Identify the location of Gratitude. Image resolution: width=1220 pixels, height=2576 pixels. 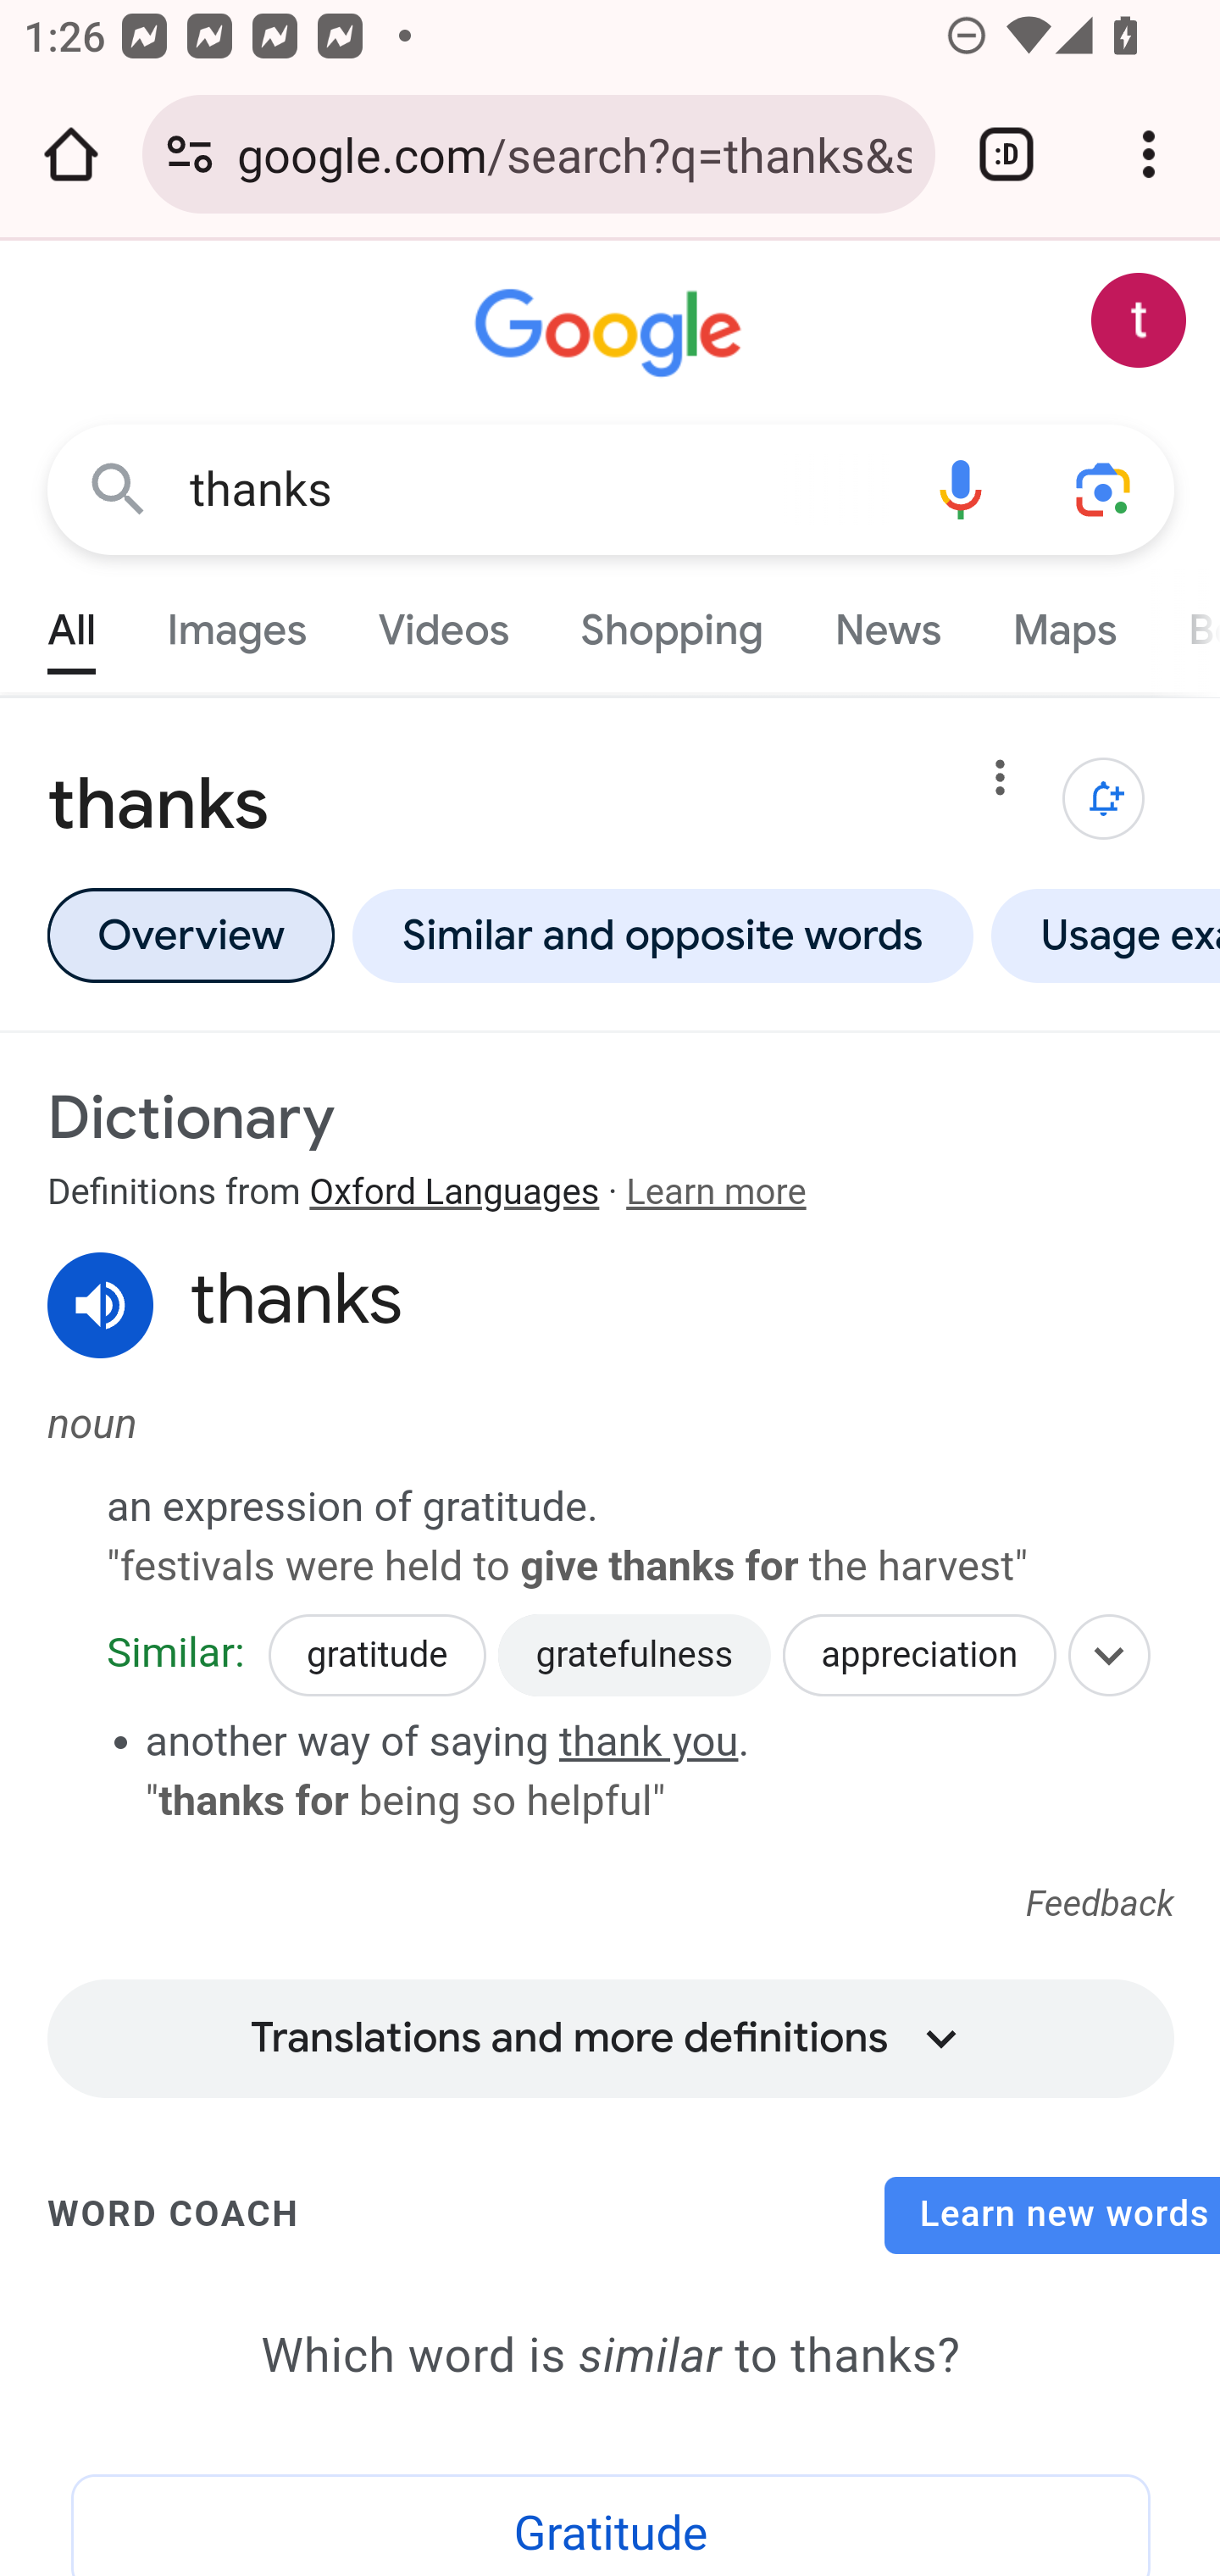
(612, 2524).